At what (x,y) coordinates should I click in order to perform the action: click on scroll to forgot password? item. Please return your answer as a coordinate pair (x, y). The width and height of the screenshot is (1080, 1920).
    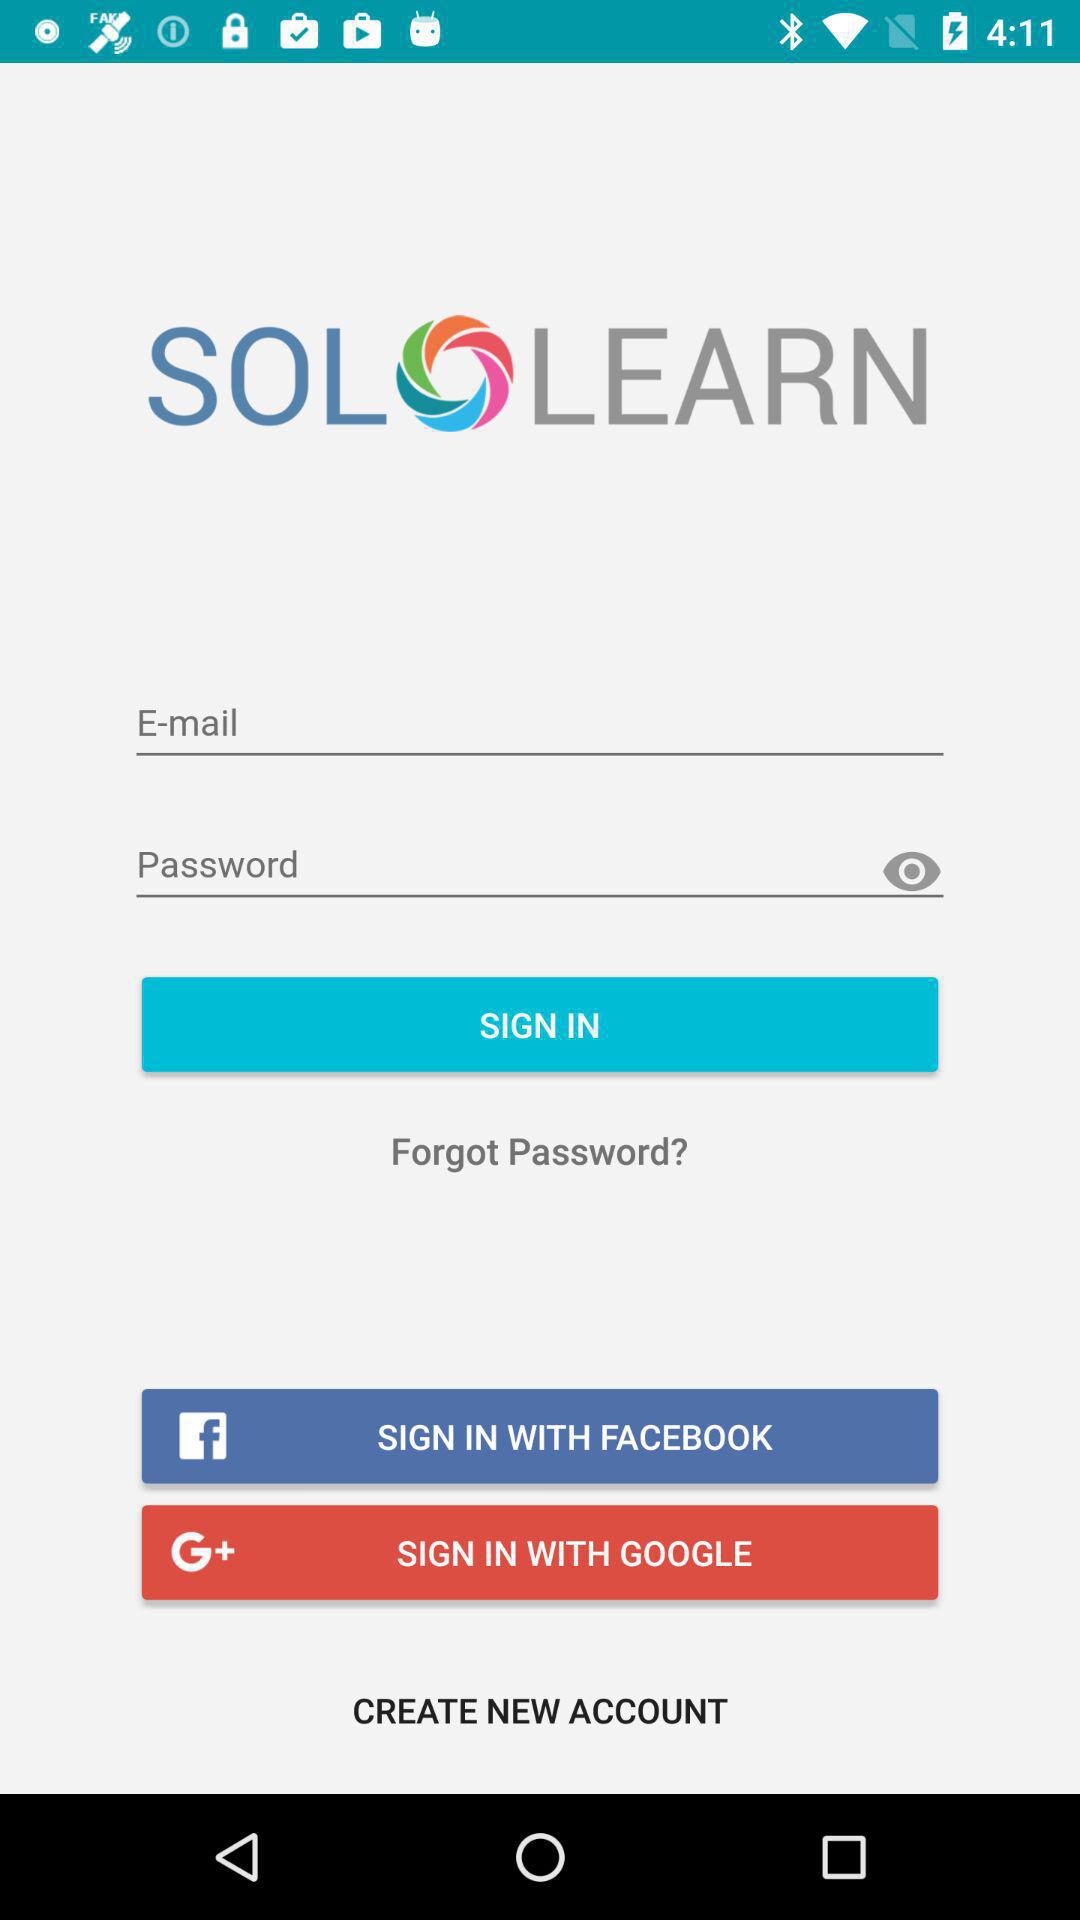
    Looking at the image, I should click on (540, 1150).